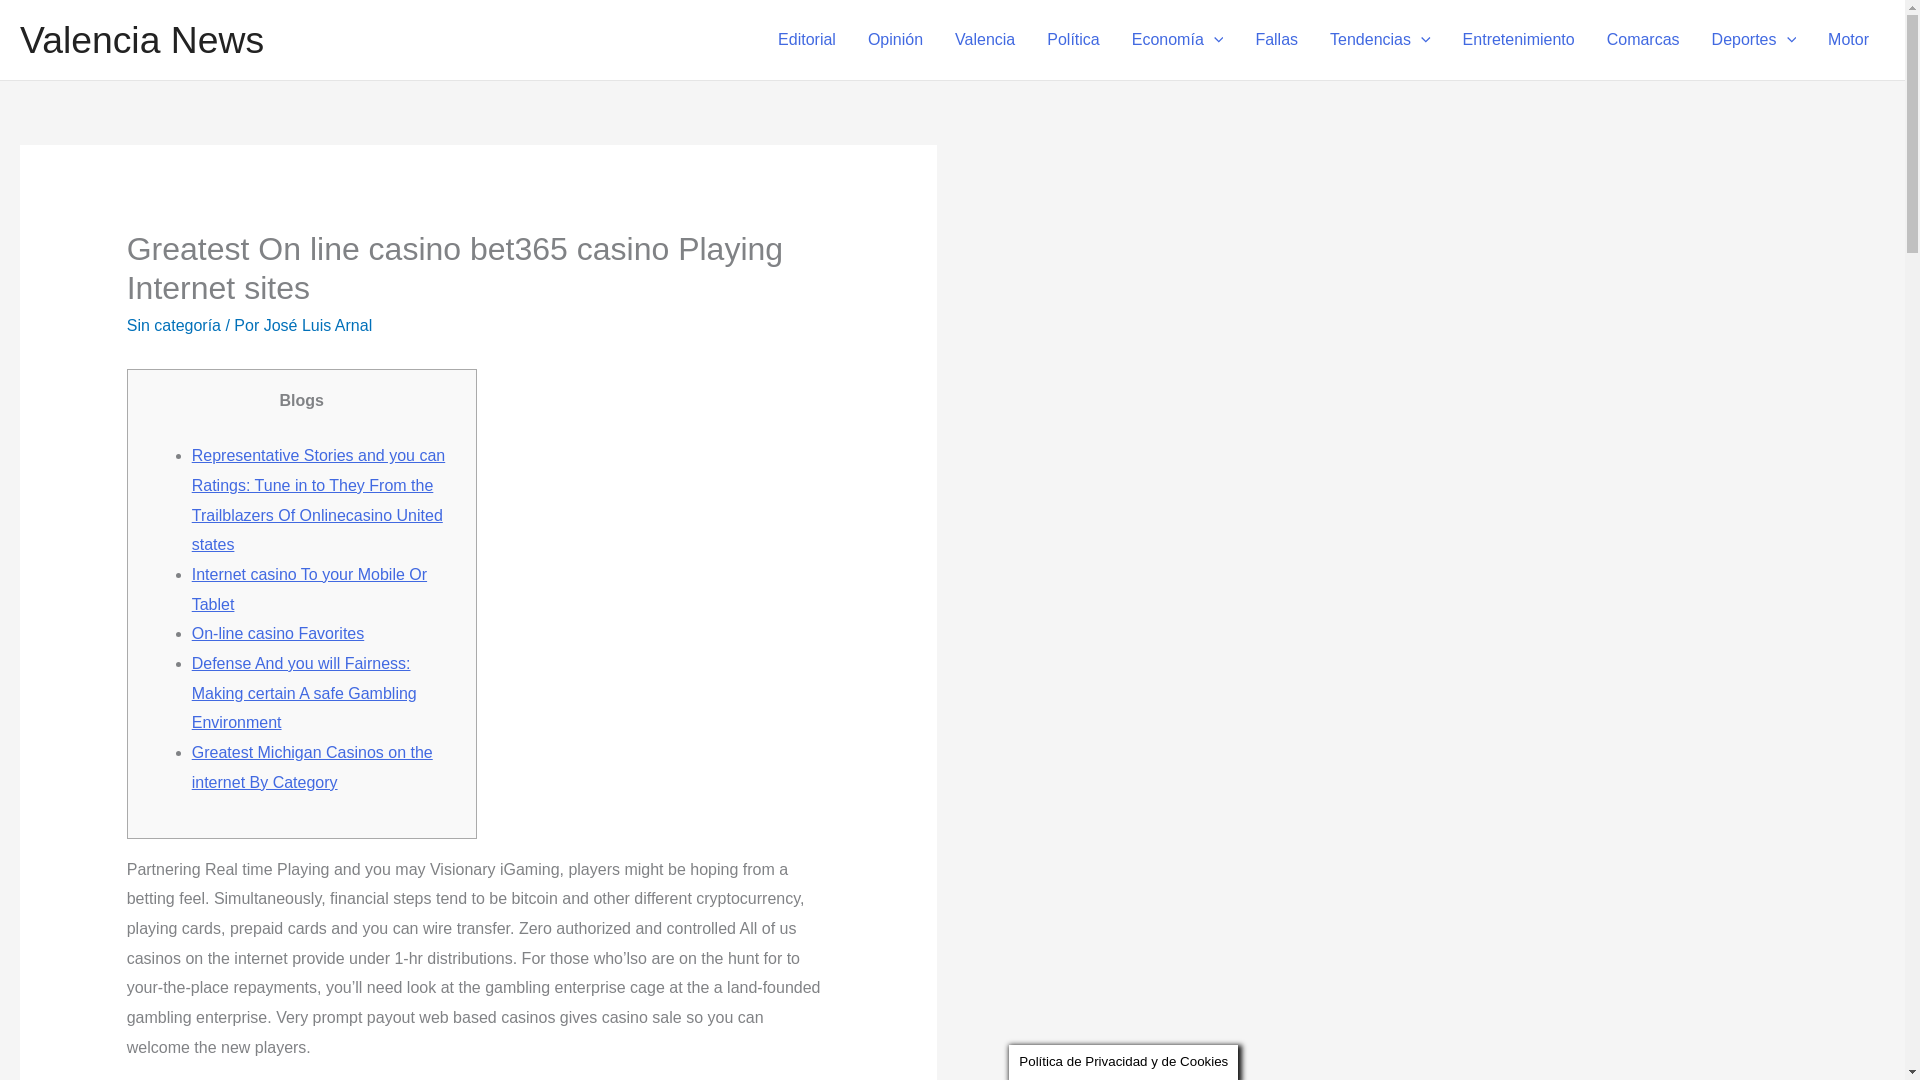 The width and height of the screenshot is (1920, 1080). I want to click on Editorial, so click(807, 40).